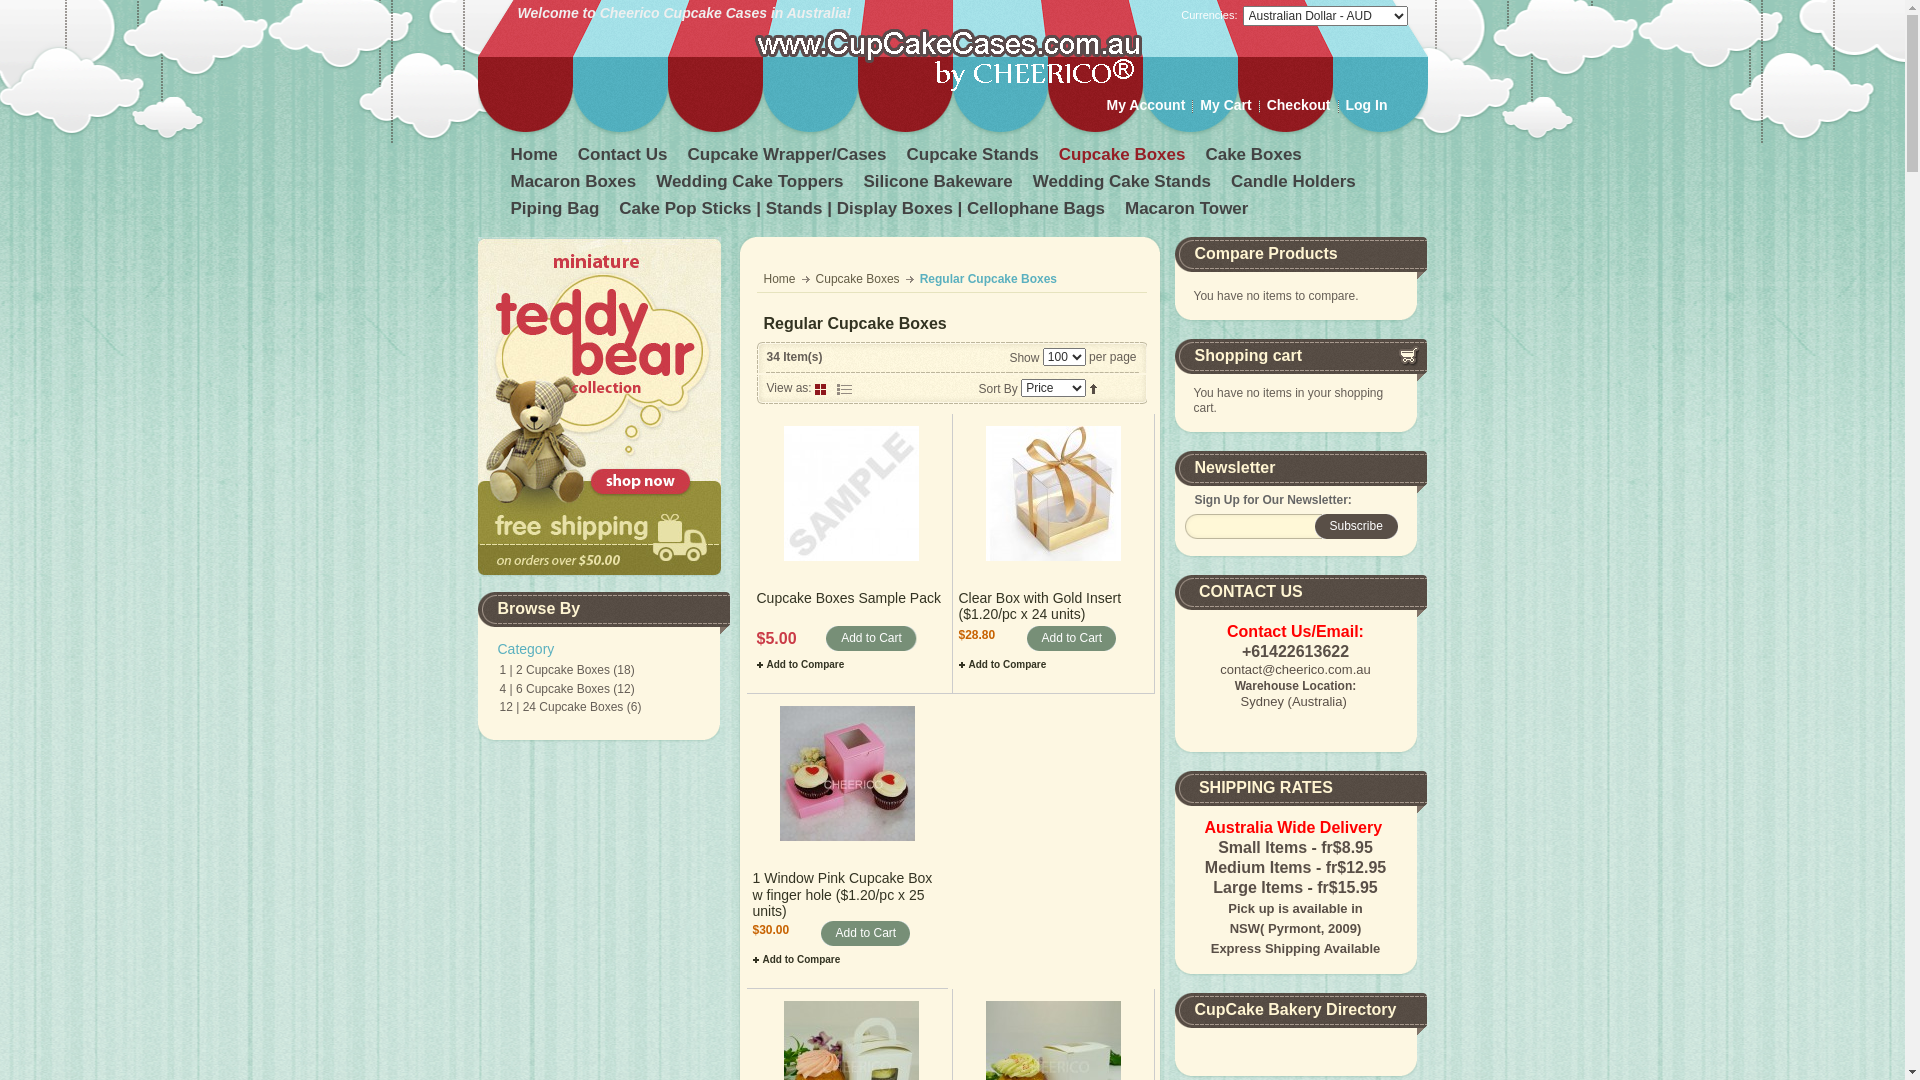  I want to click on 12 | 24 Cupcake Boxes, so click(562, 707).